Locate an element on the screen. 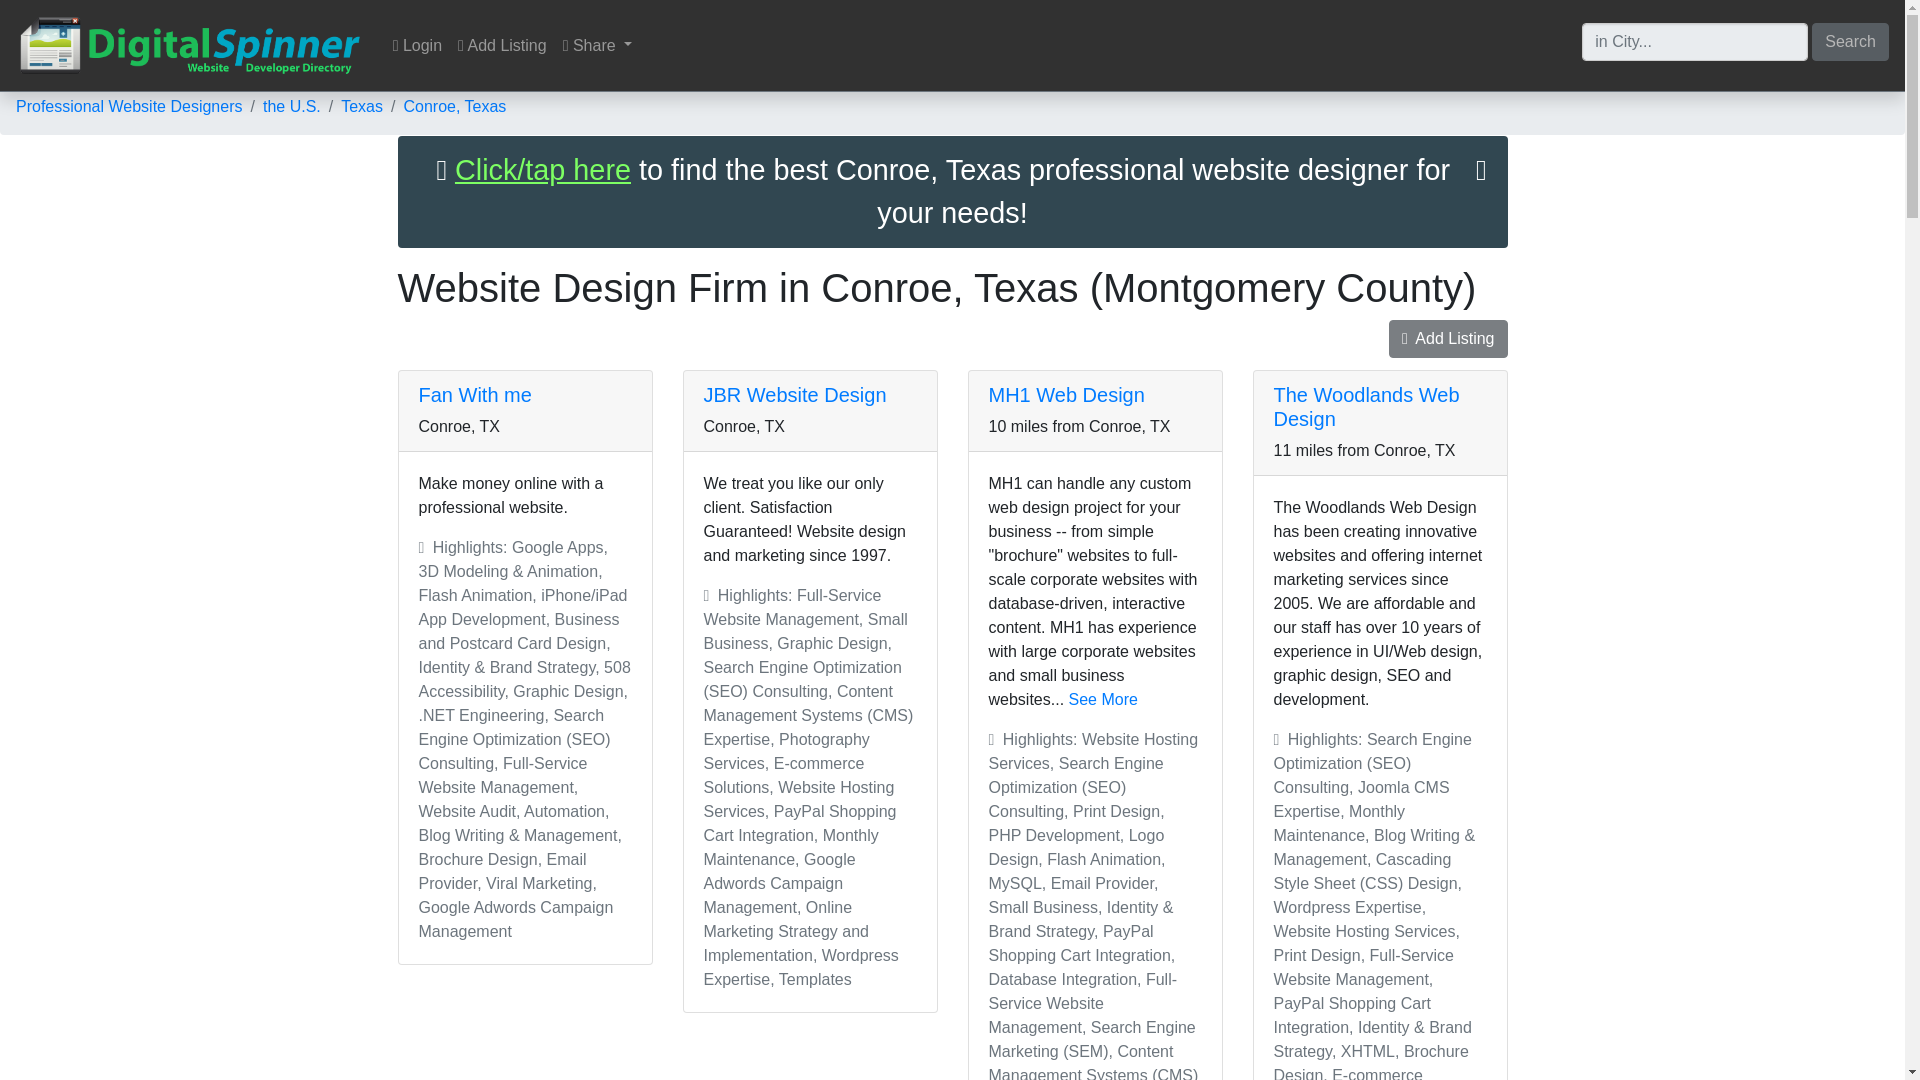 The height and width of the screenshot is (1080, 1920). Add Listing is located at coordinates (502, 45).